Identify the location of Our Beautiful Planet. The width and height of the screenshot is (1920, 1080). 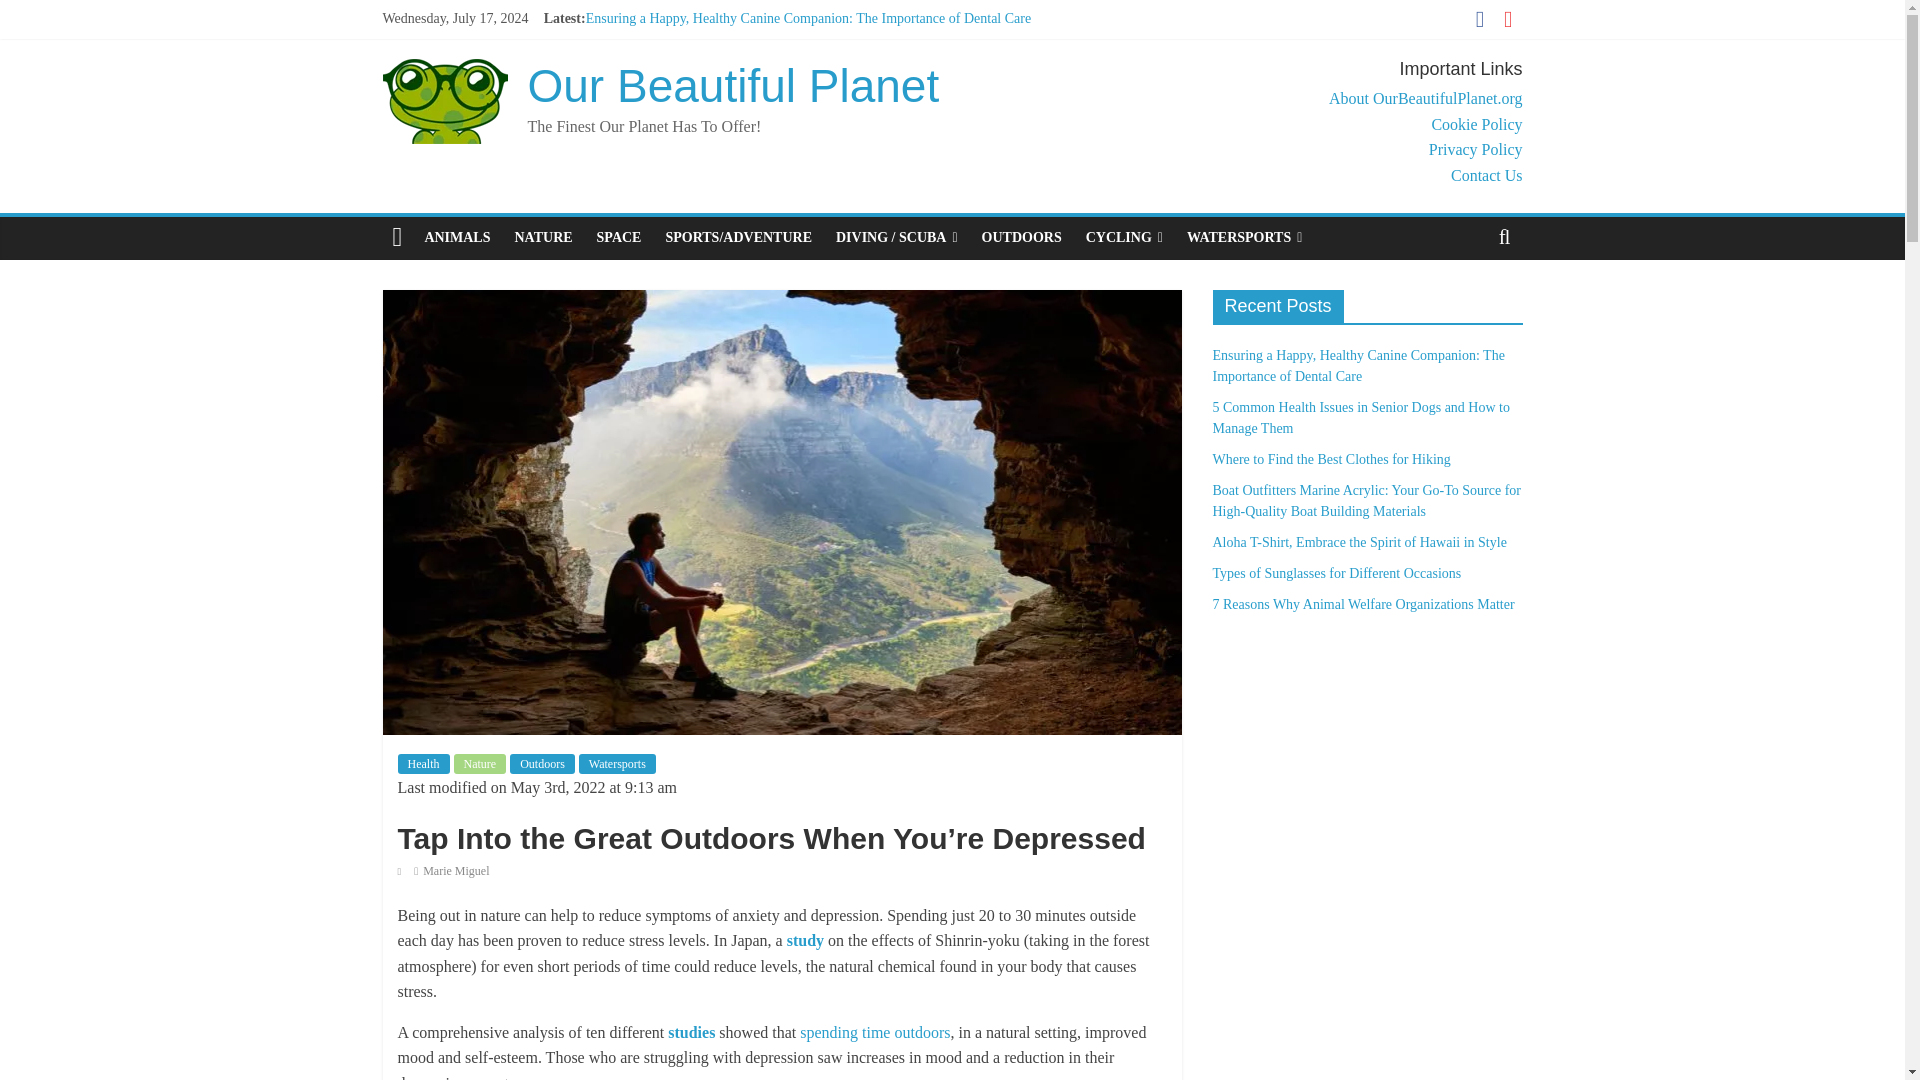
(734, 86).